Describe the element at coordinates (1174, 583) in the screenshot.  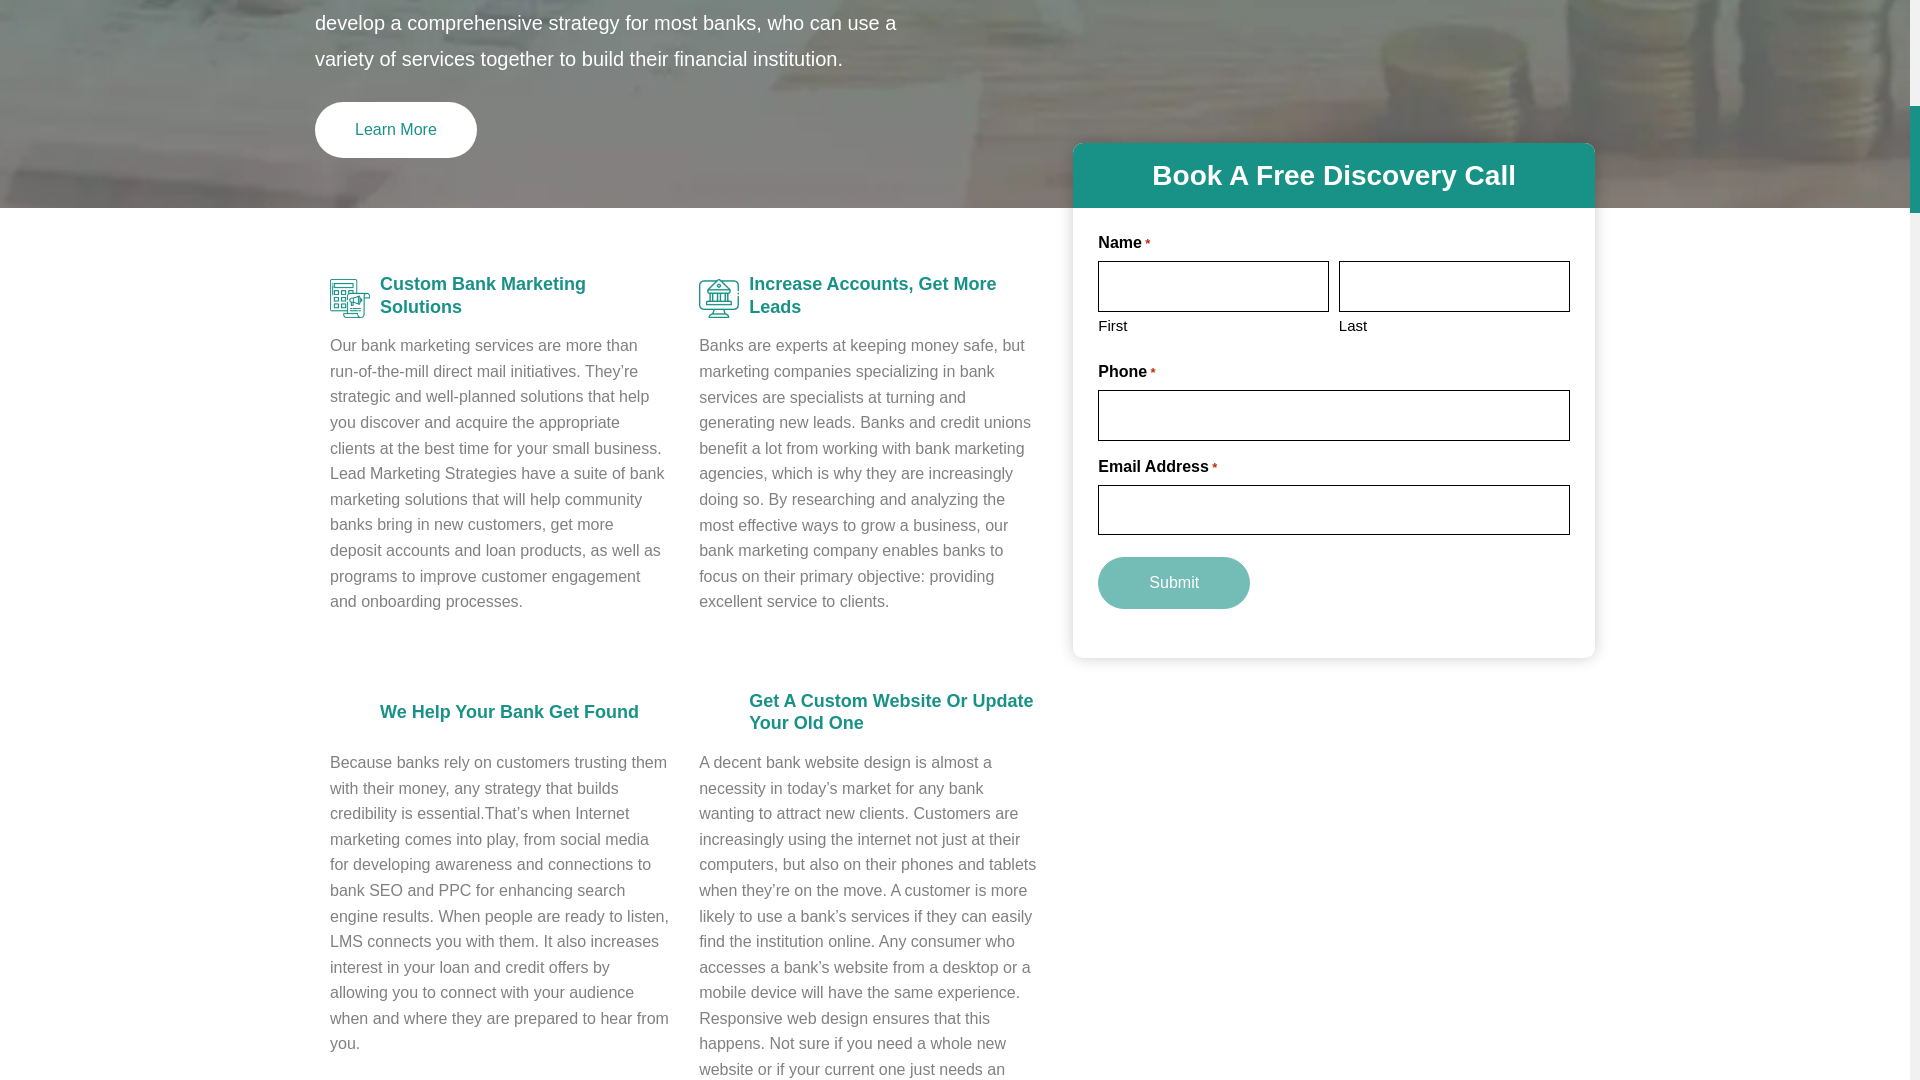
I see `Submit` at that location.